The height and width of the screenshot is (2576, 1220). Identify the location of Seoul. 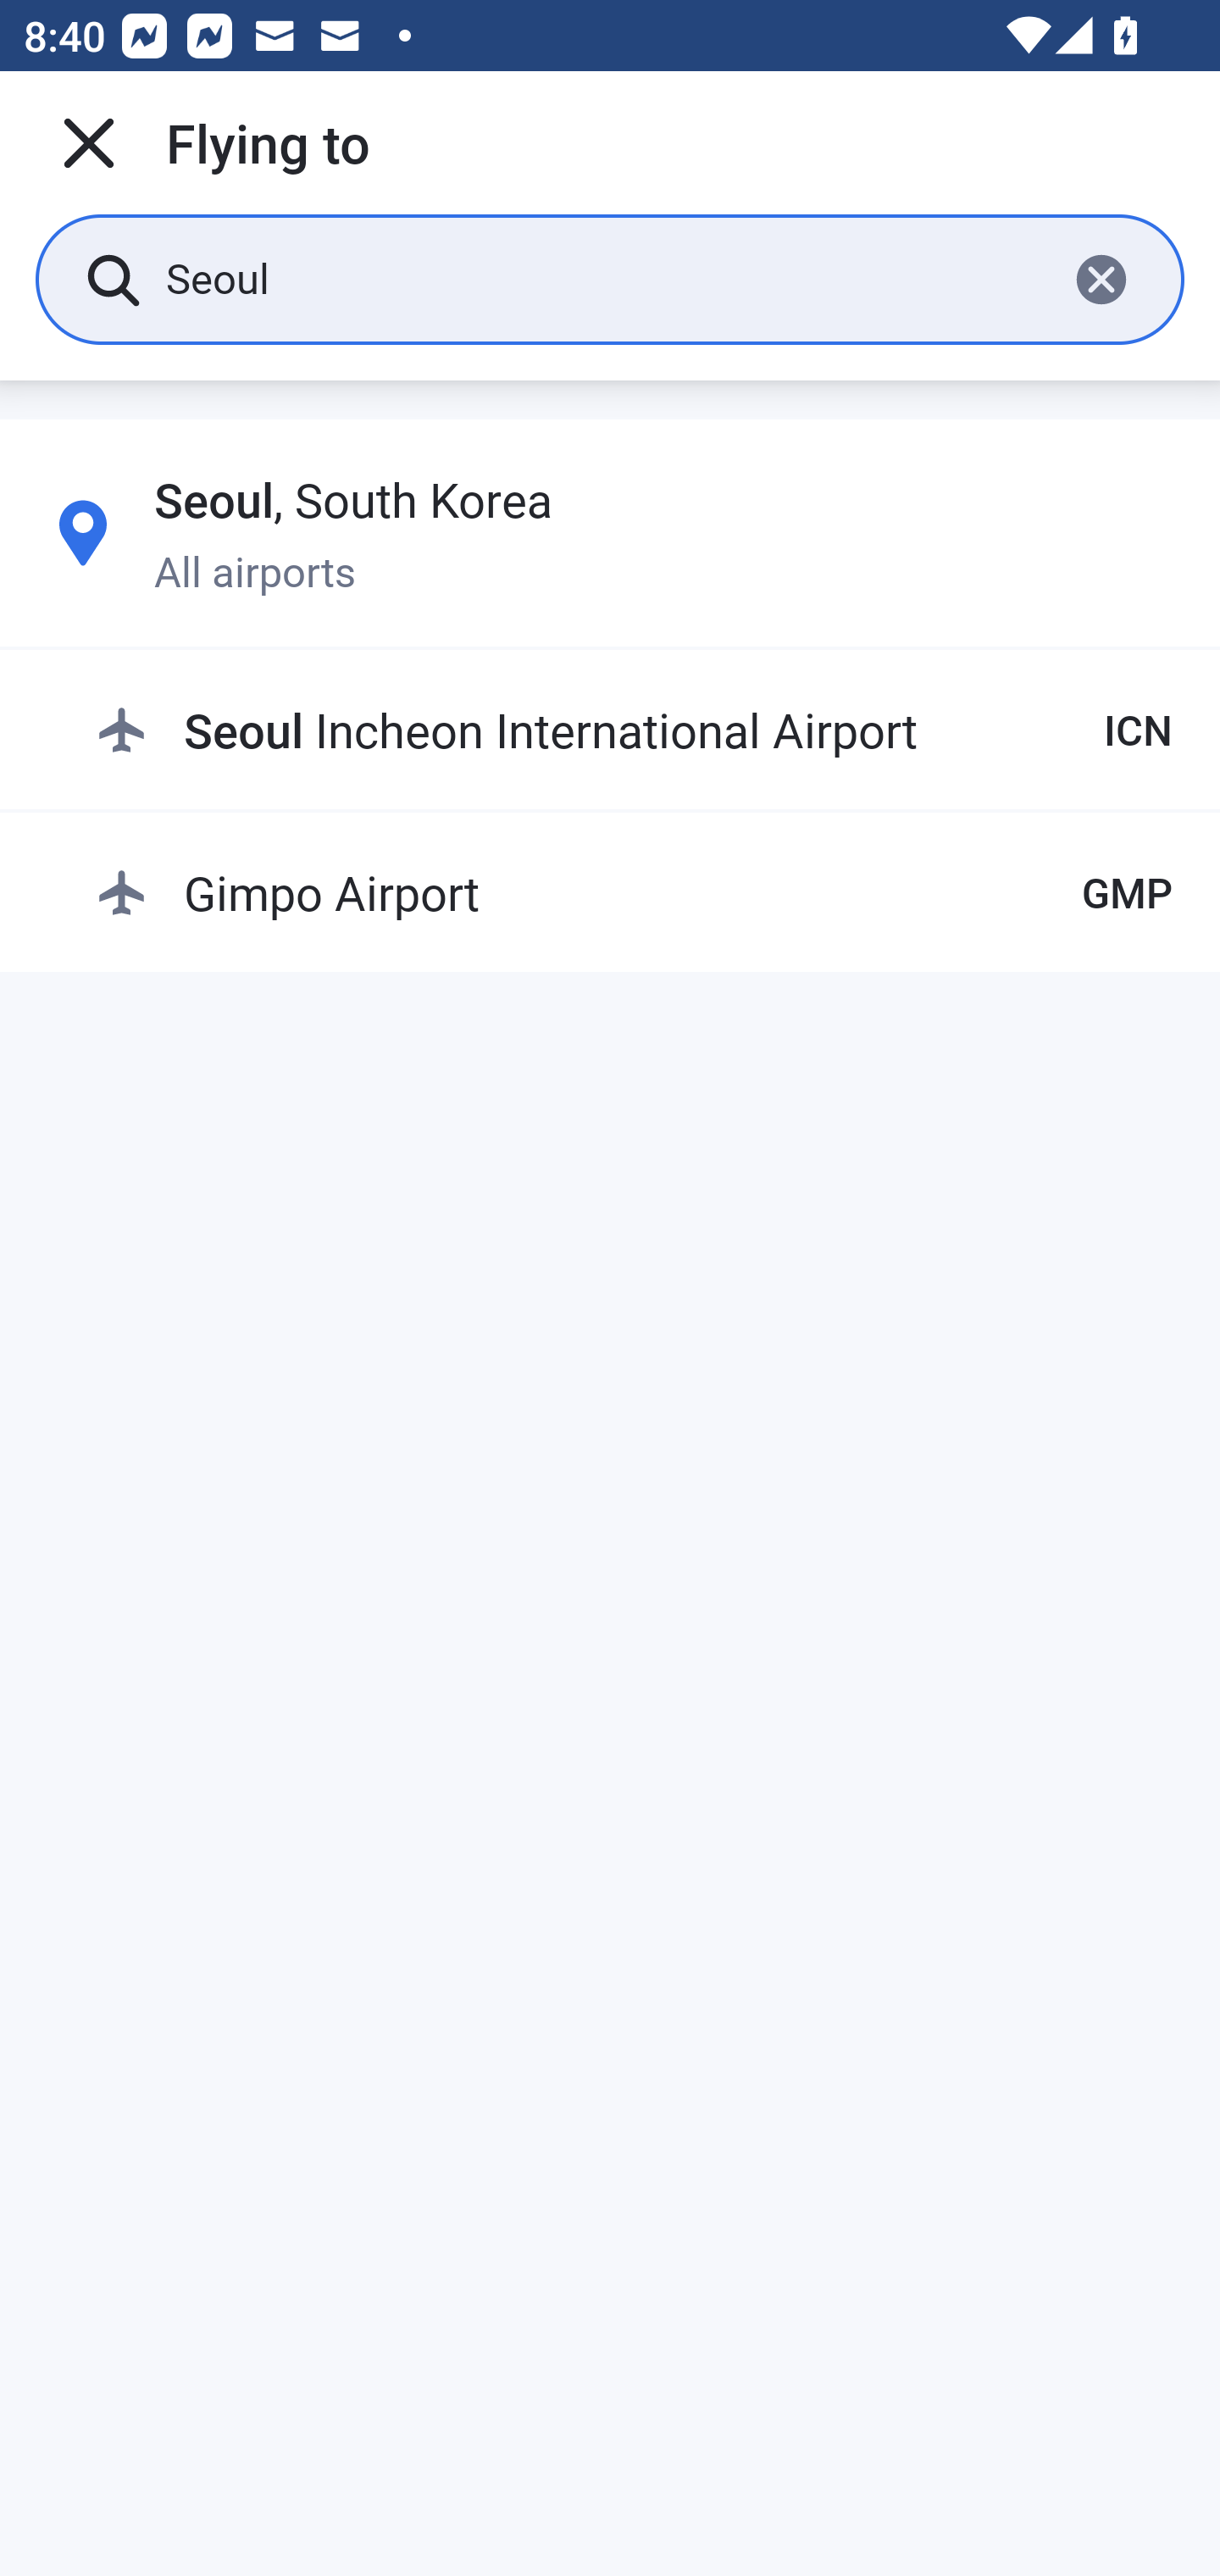
(603, 278).